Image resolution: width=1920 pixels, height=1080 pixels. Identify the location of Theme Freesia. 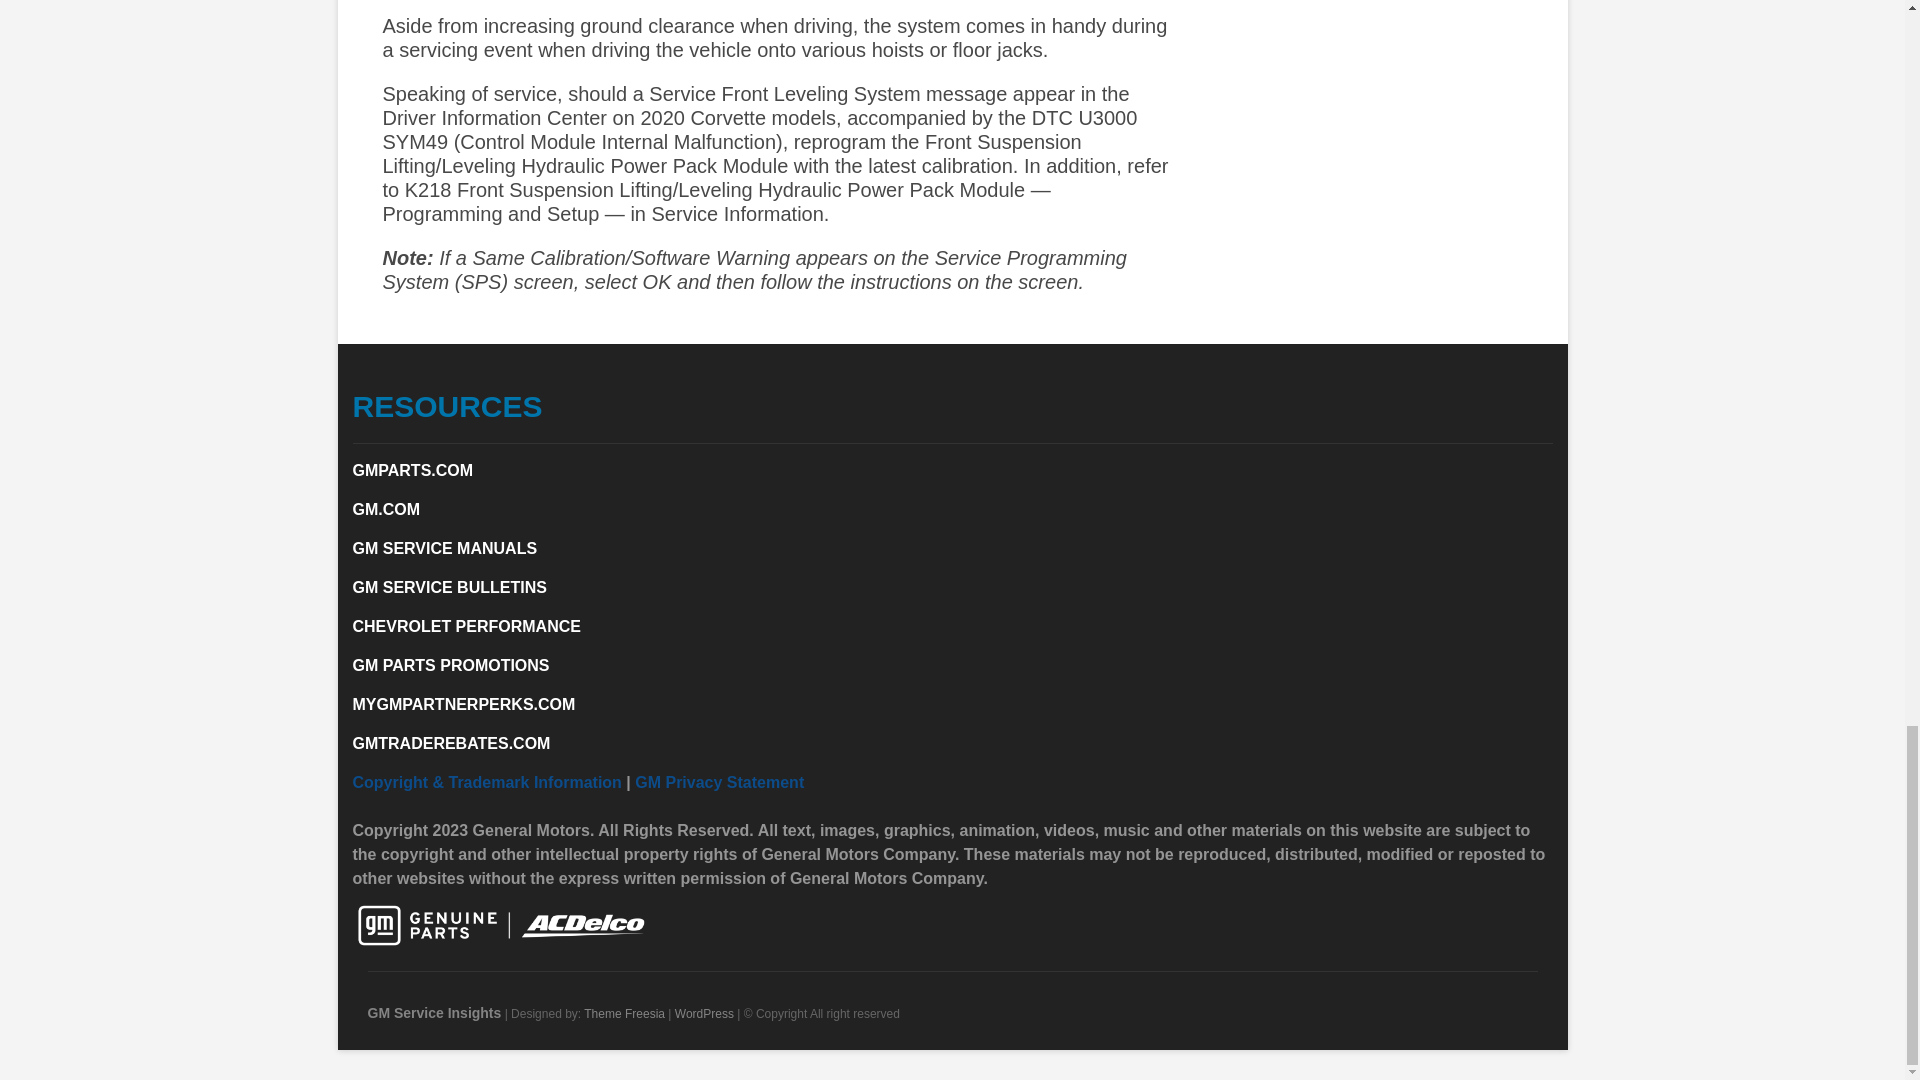
(624, 1013).